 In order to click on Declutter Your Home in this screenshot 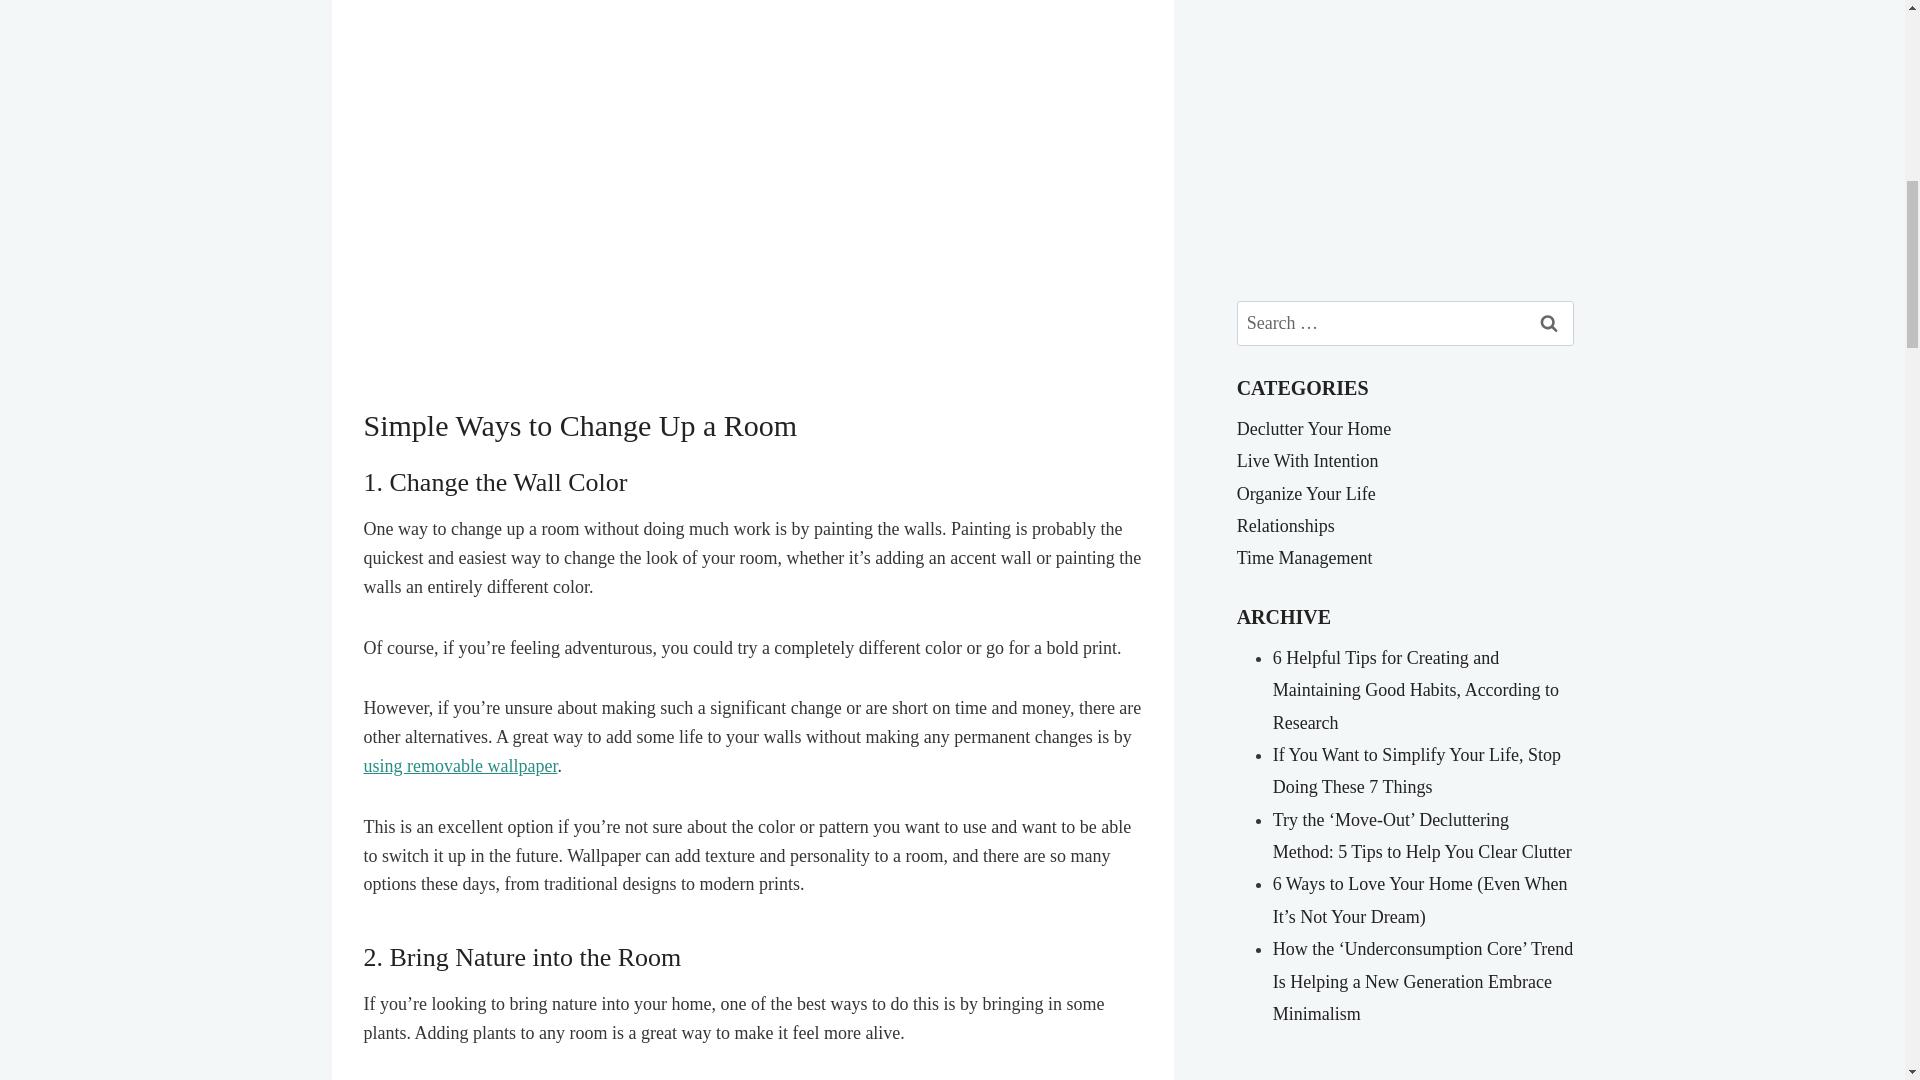, I will do `click(1313, 428)`.